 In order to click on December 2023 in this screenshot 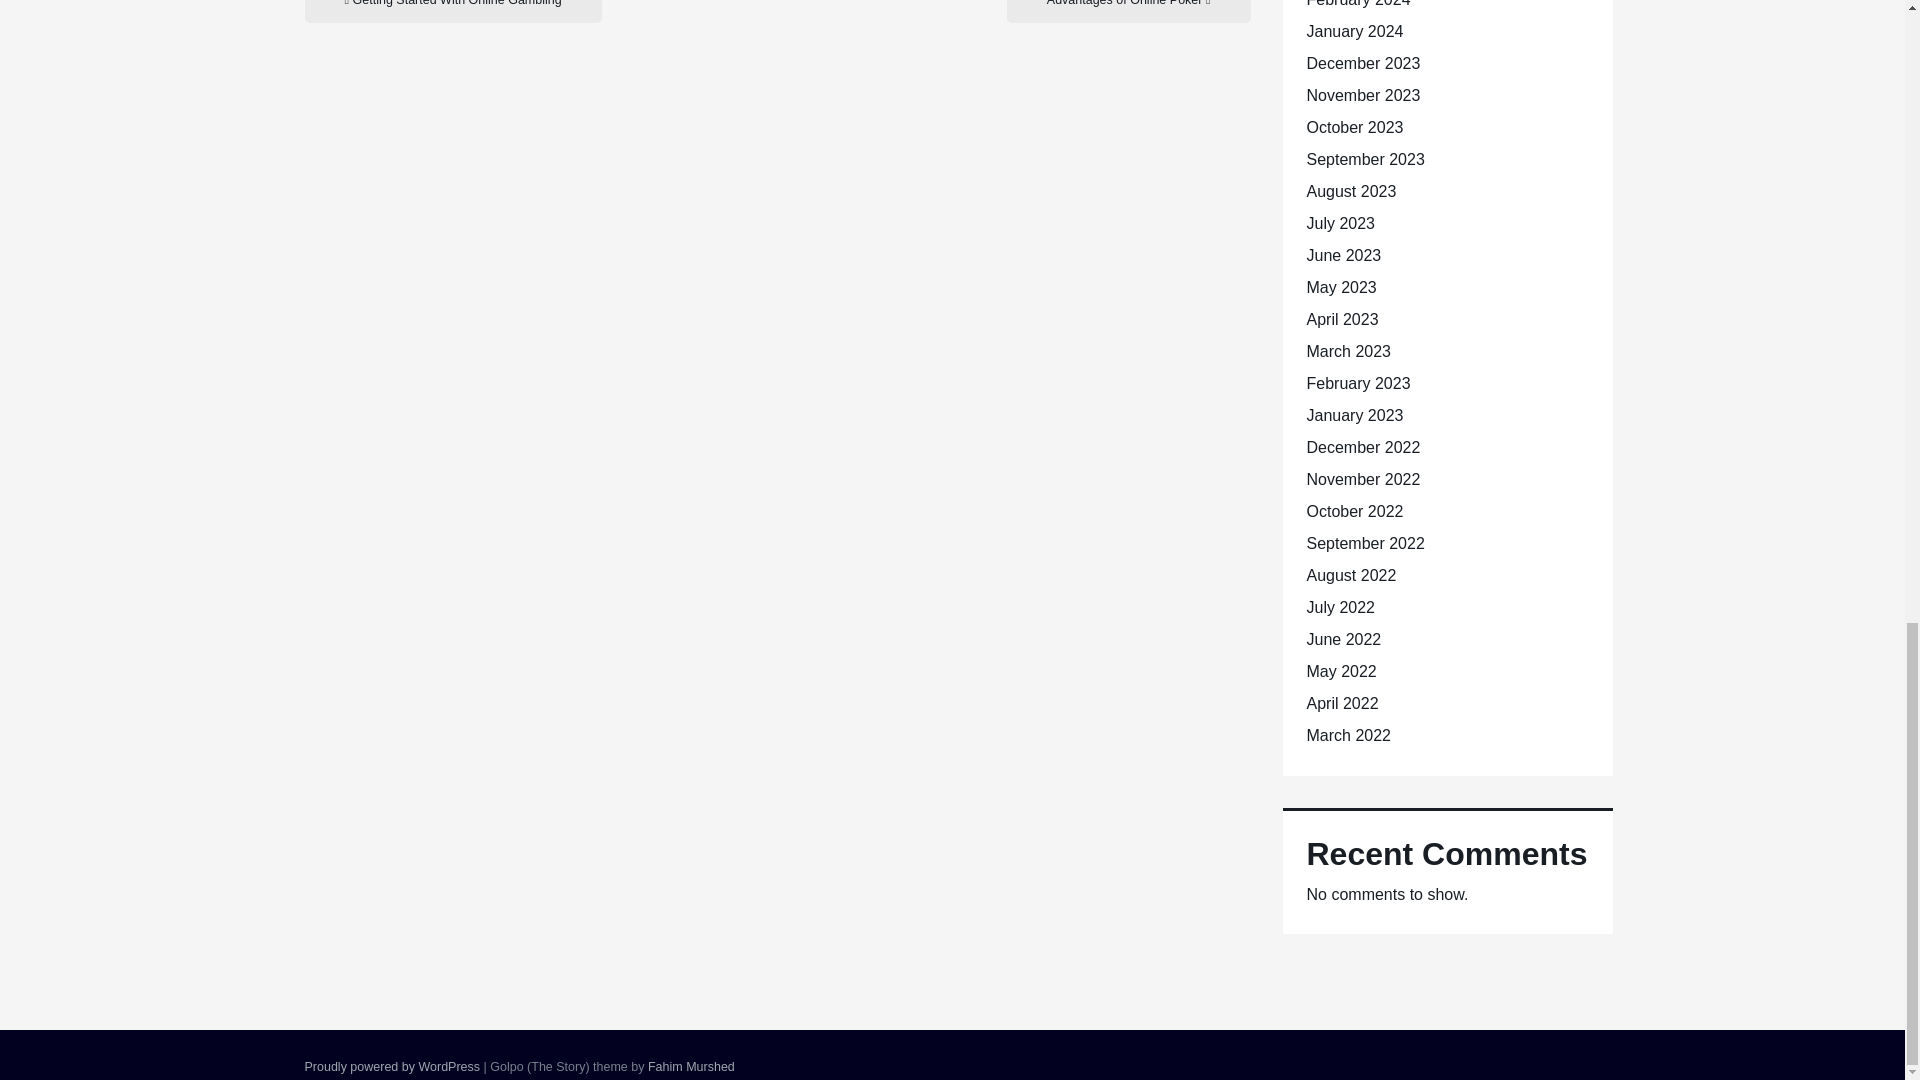, I will do `click(1362, 64)`.